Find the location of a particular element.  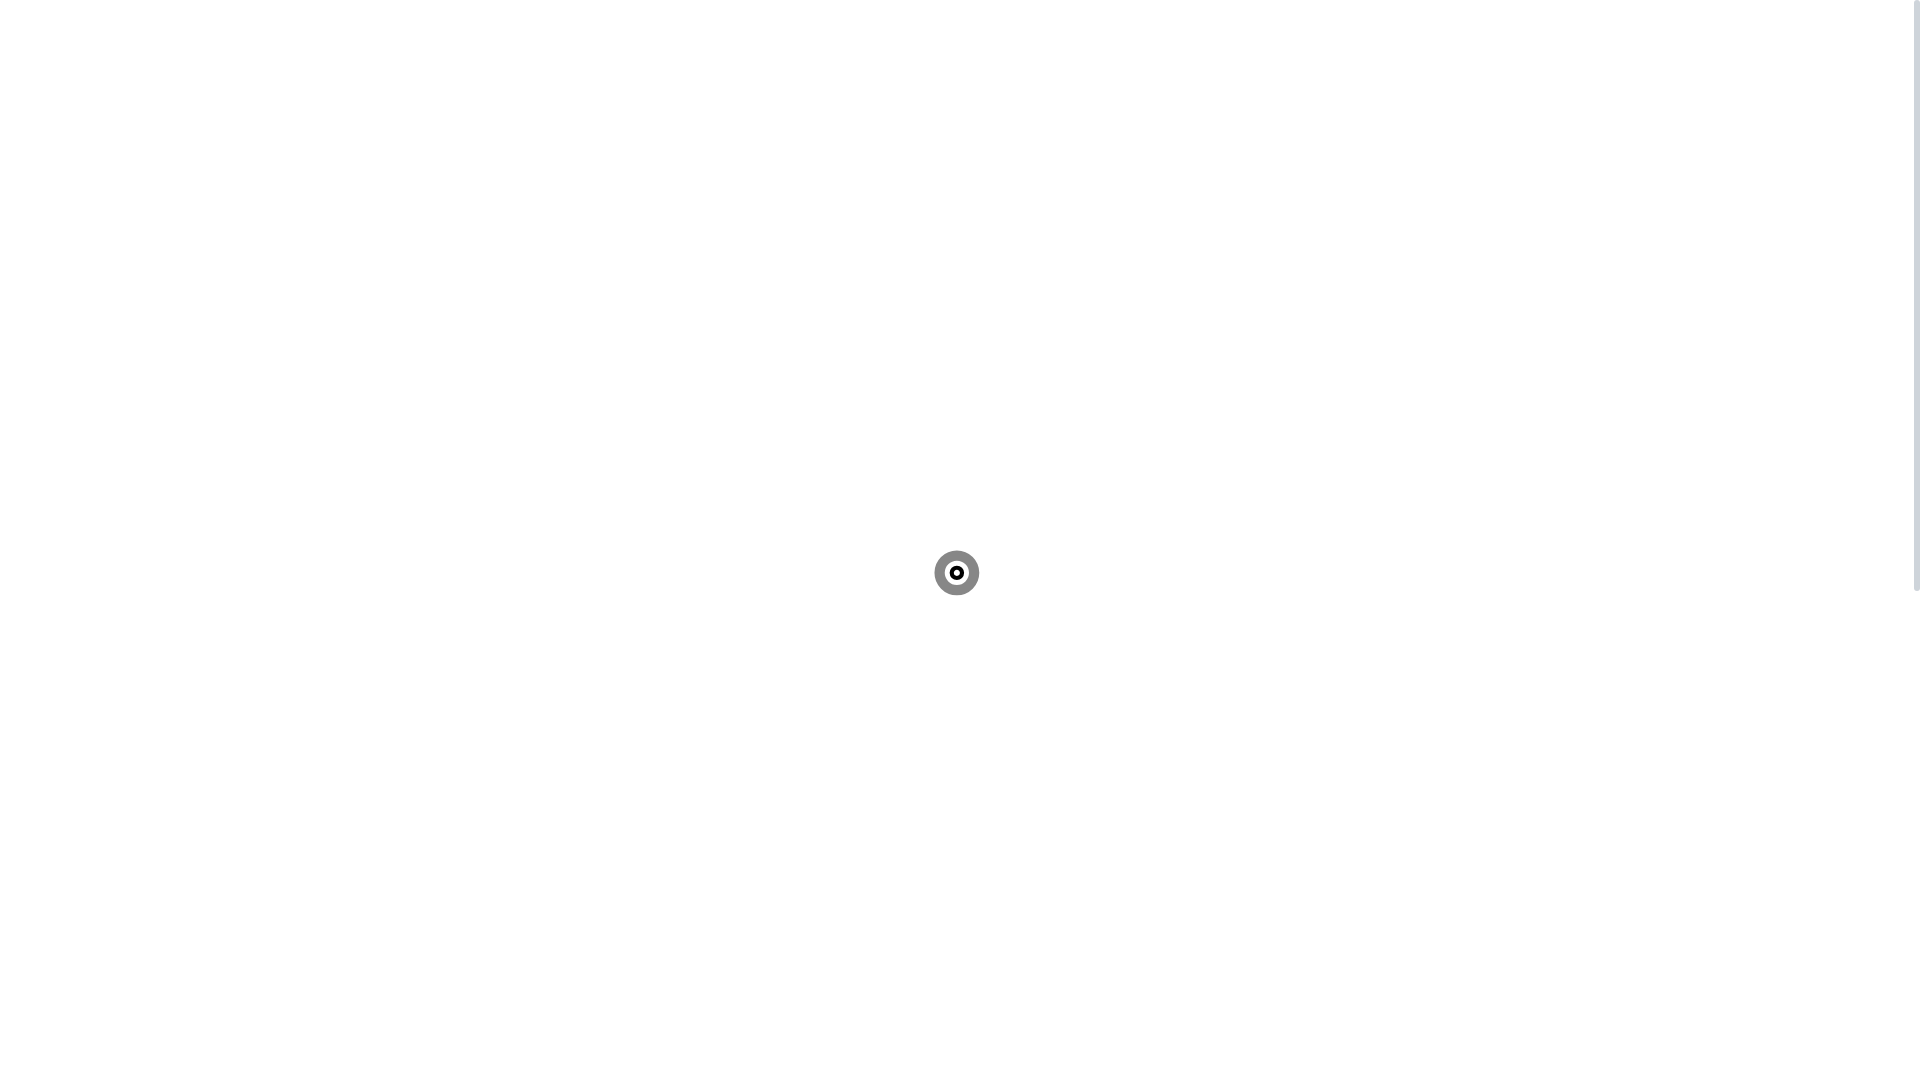

Ovenschotels is located at coordinates (131, 438).